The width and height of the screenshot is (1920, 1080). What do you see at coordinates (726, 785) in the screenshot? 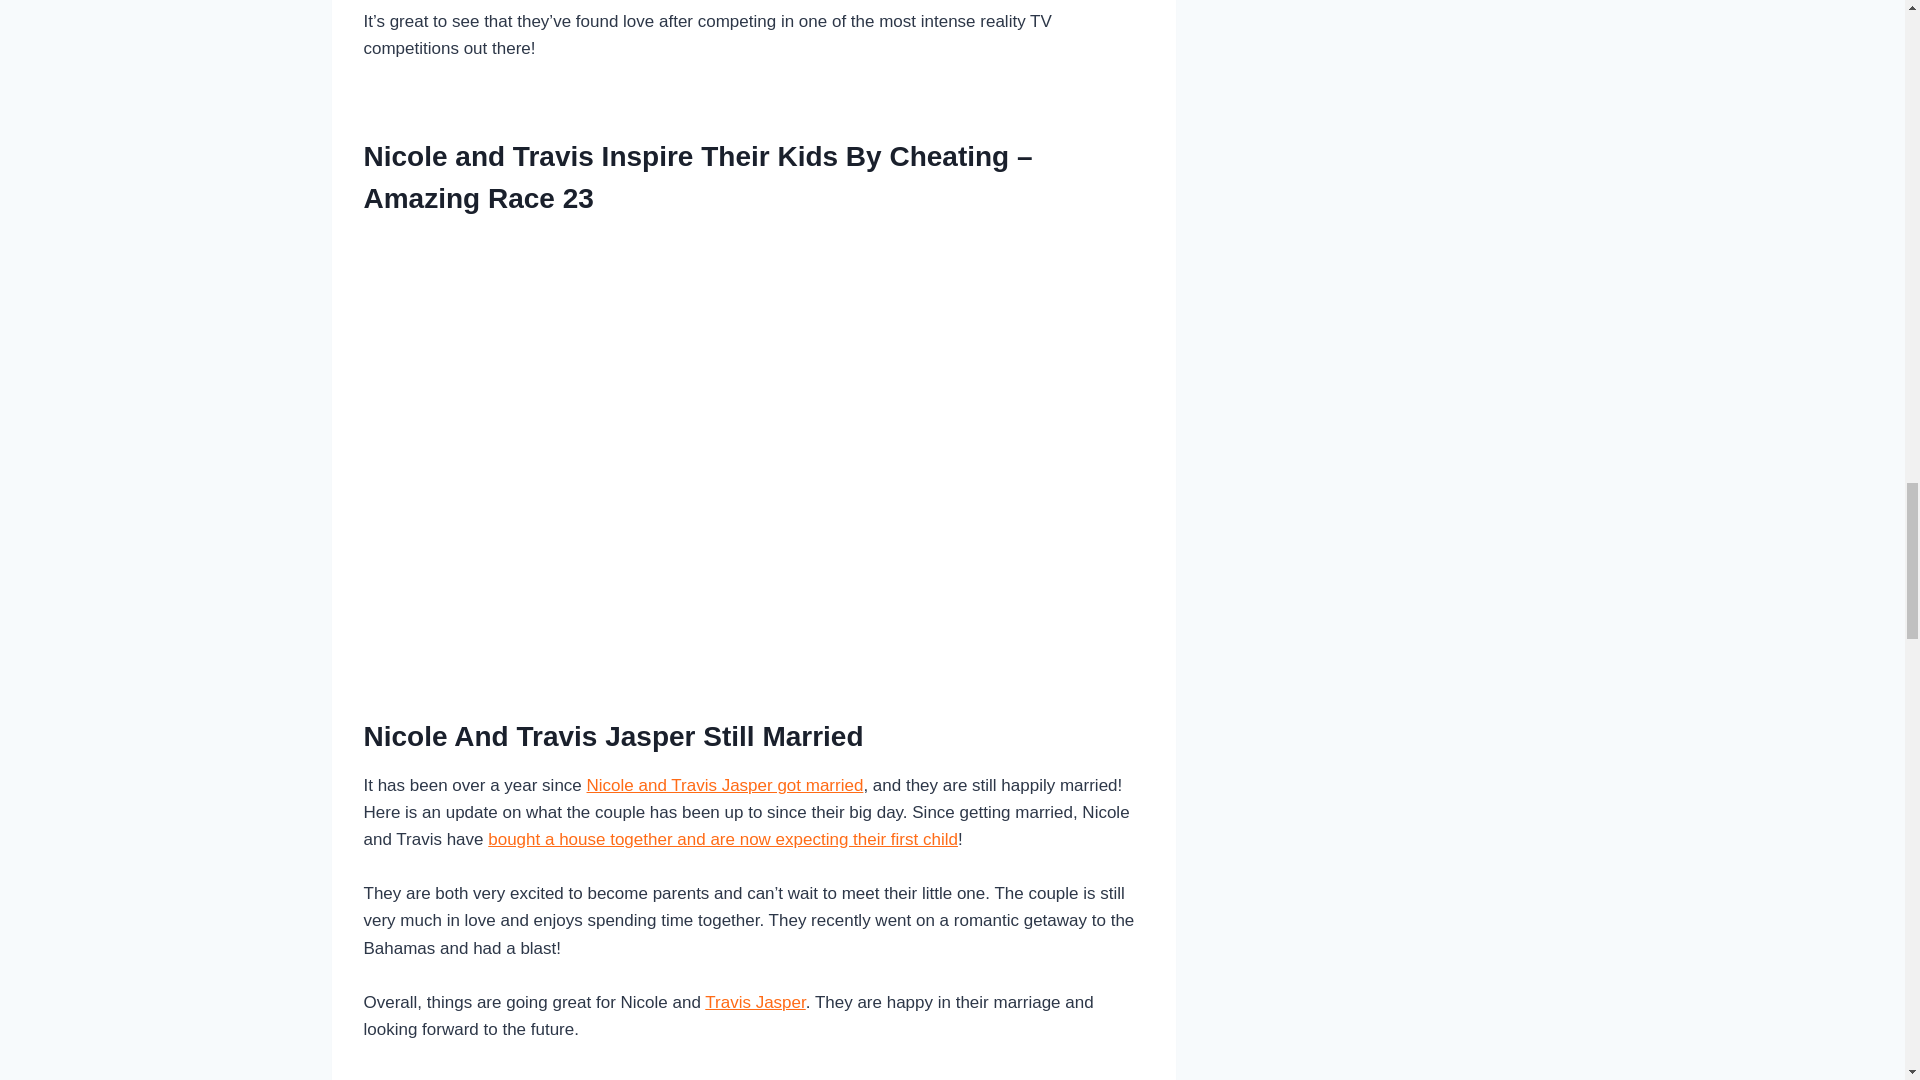
I see `Nicole and Travis Jasper got married` at bounding box center [726, 785].